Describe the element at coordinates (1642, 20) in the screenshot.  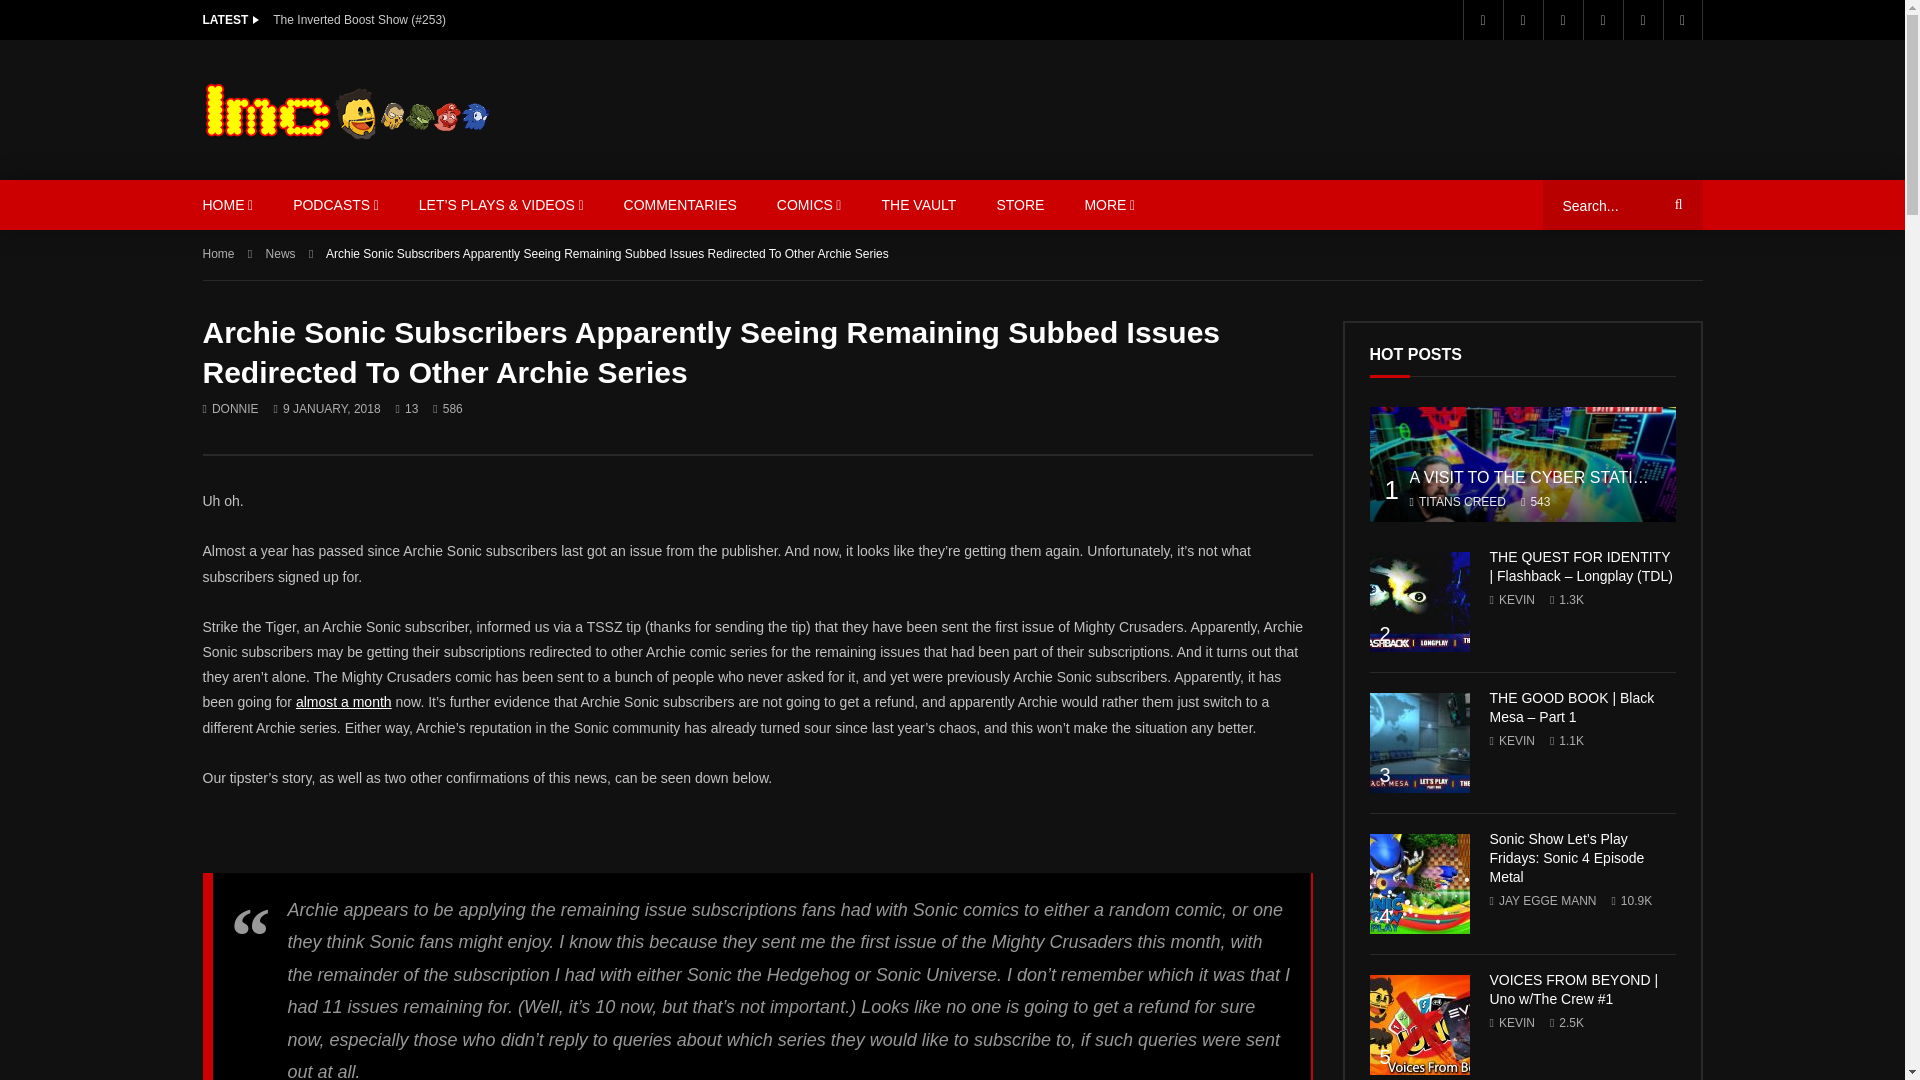
I see `Discord` at that location.